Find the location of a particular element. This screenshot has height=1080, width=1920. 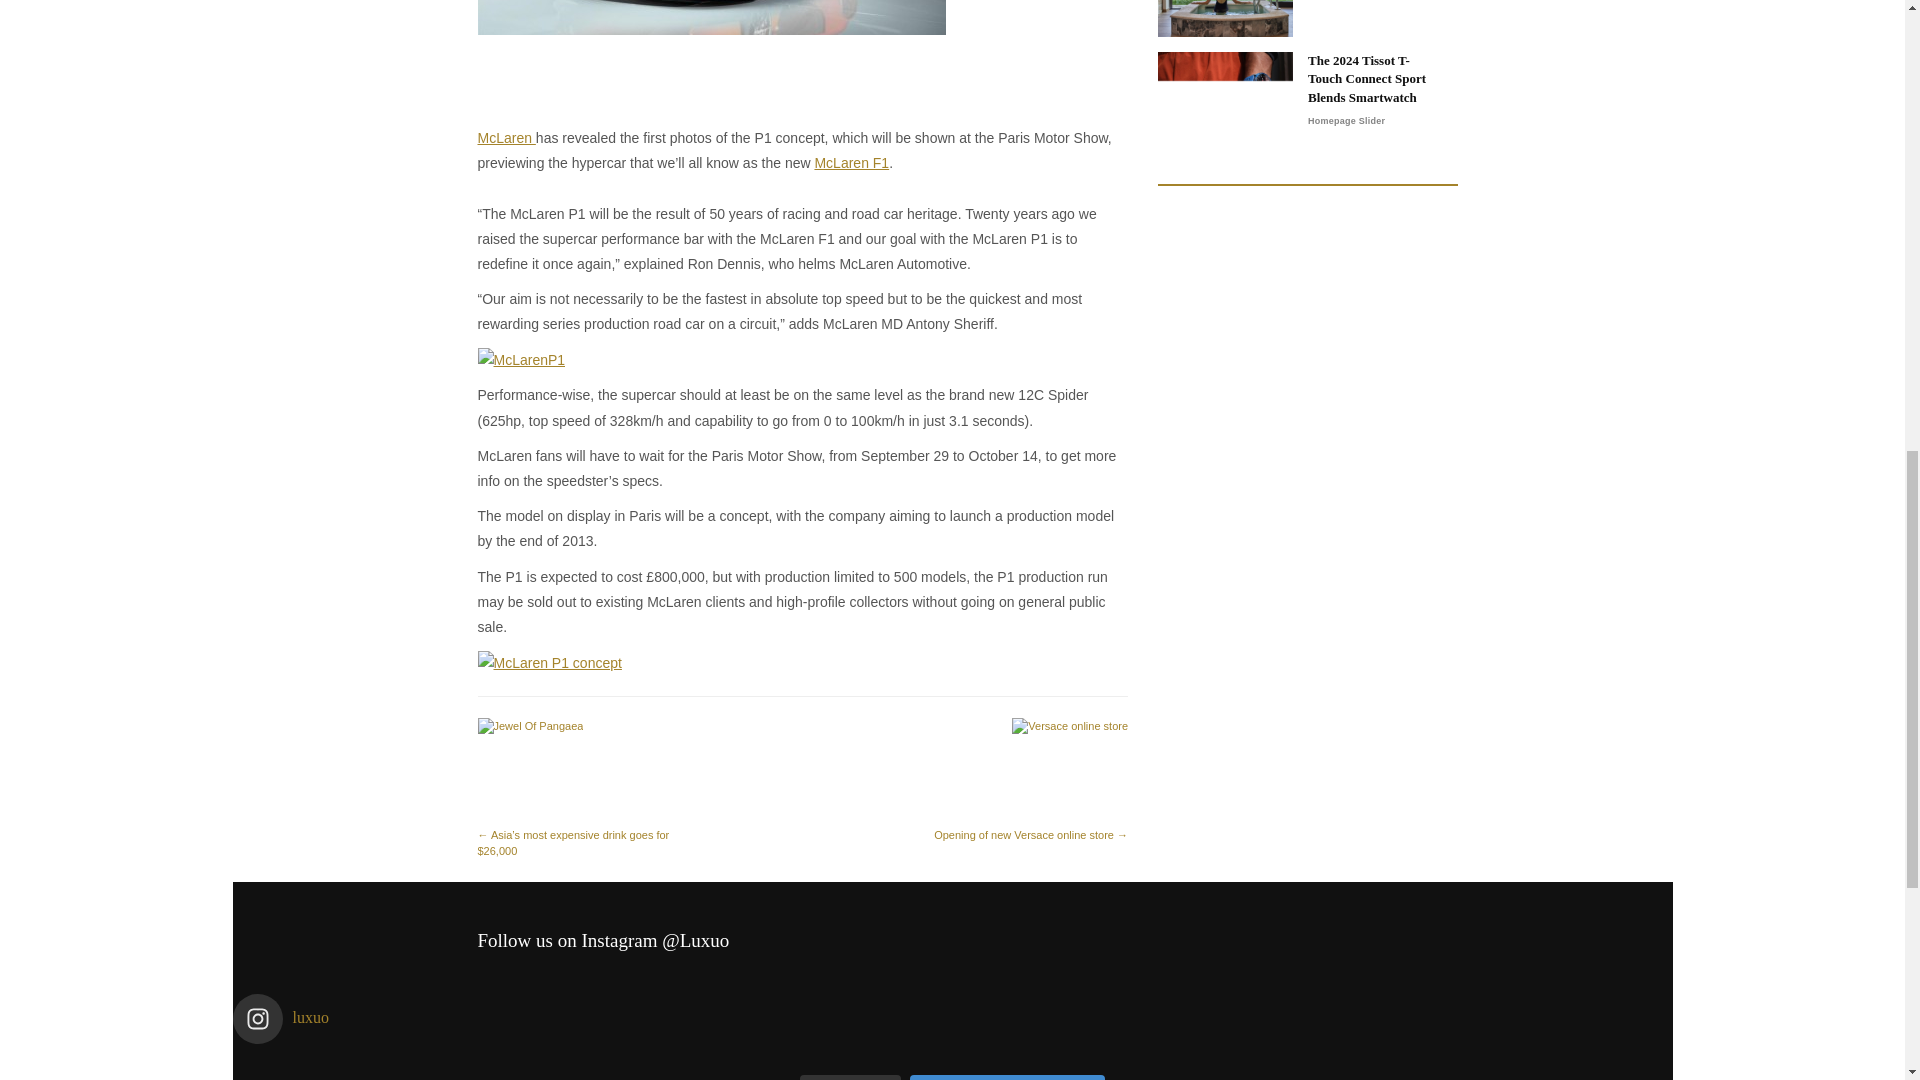

Next article : Opening of new Versace online store is located at coordinates (1028, 780).